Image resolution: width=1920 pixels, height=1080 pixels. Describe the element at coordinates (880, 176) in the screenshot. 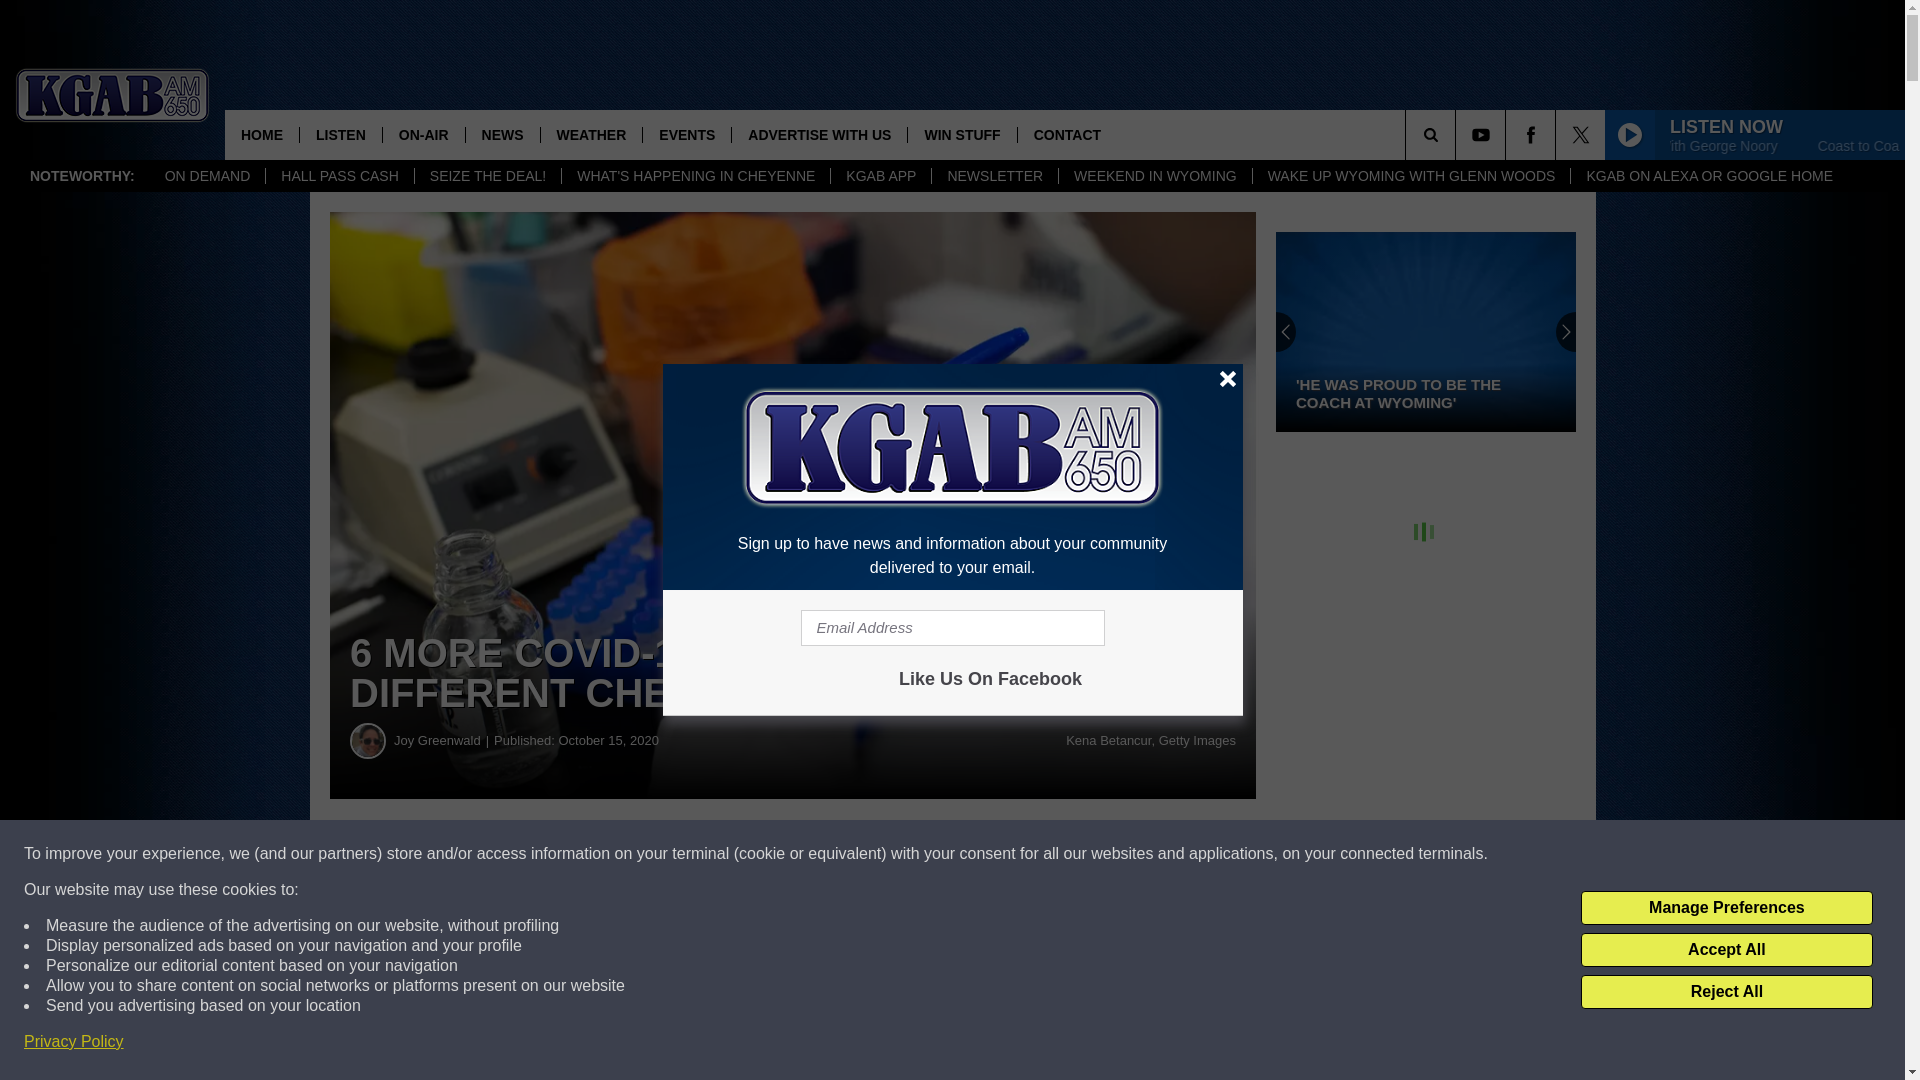

I see `KGAB APP` at that location.